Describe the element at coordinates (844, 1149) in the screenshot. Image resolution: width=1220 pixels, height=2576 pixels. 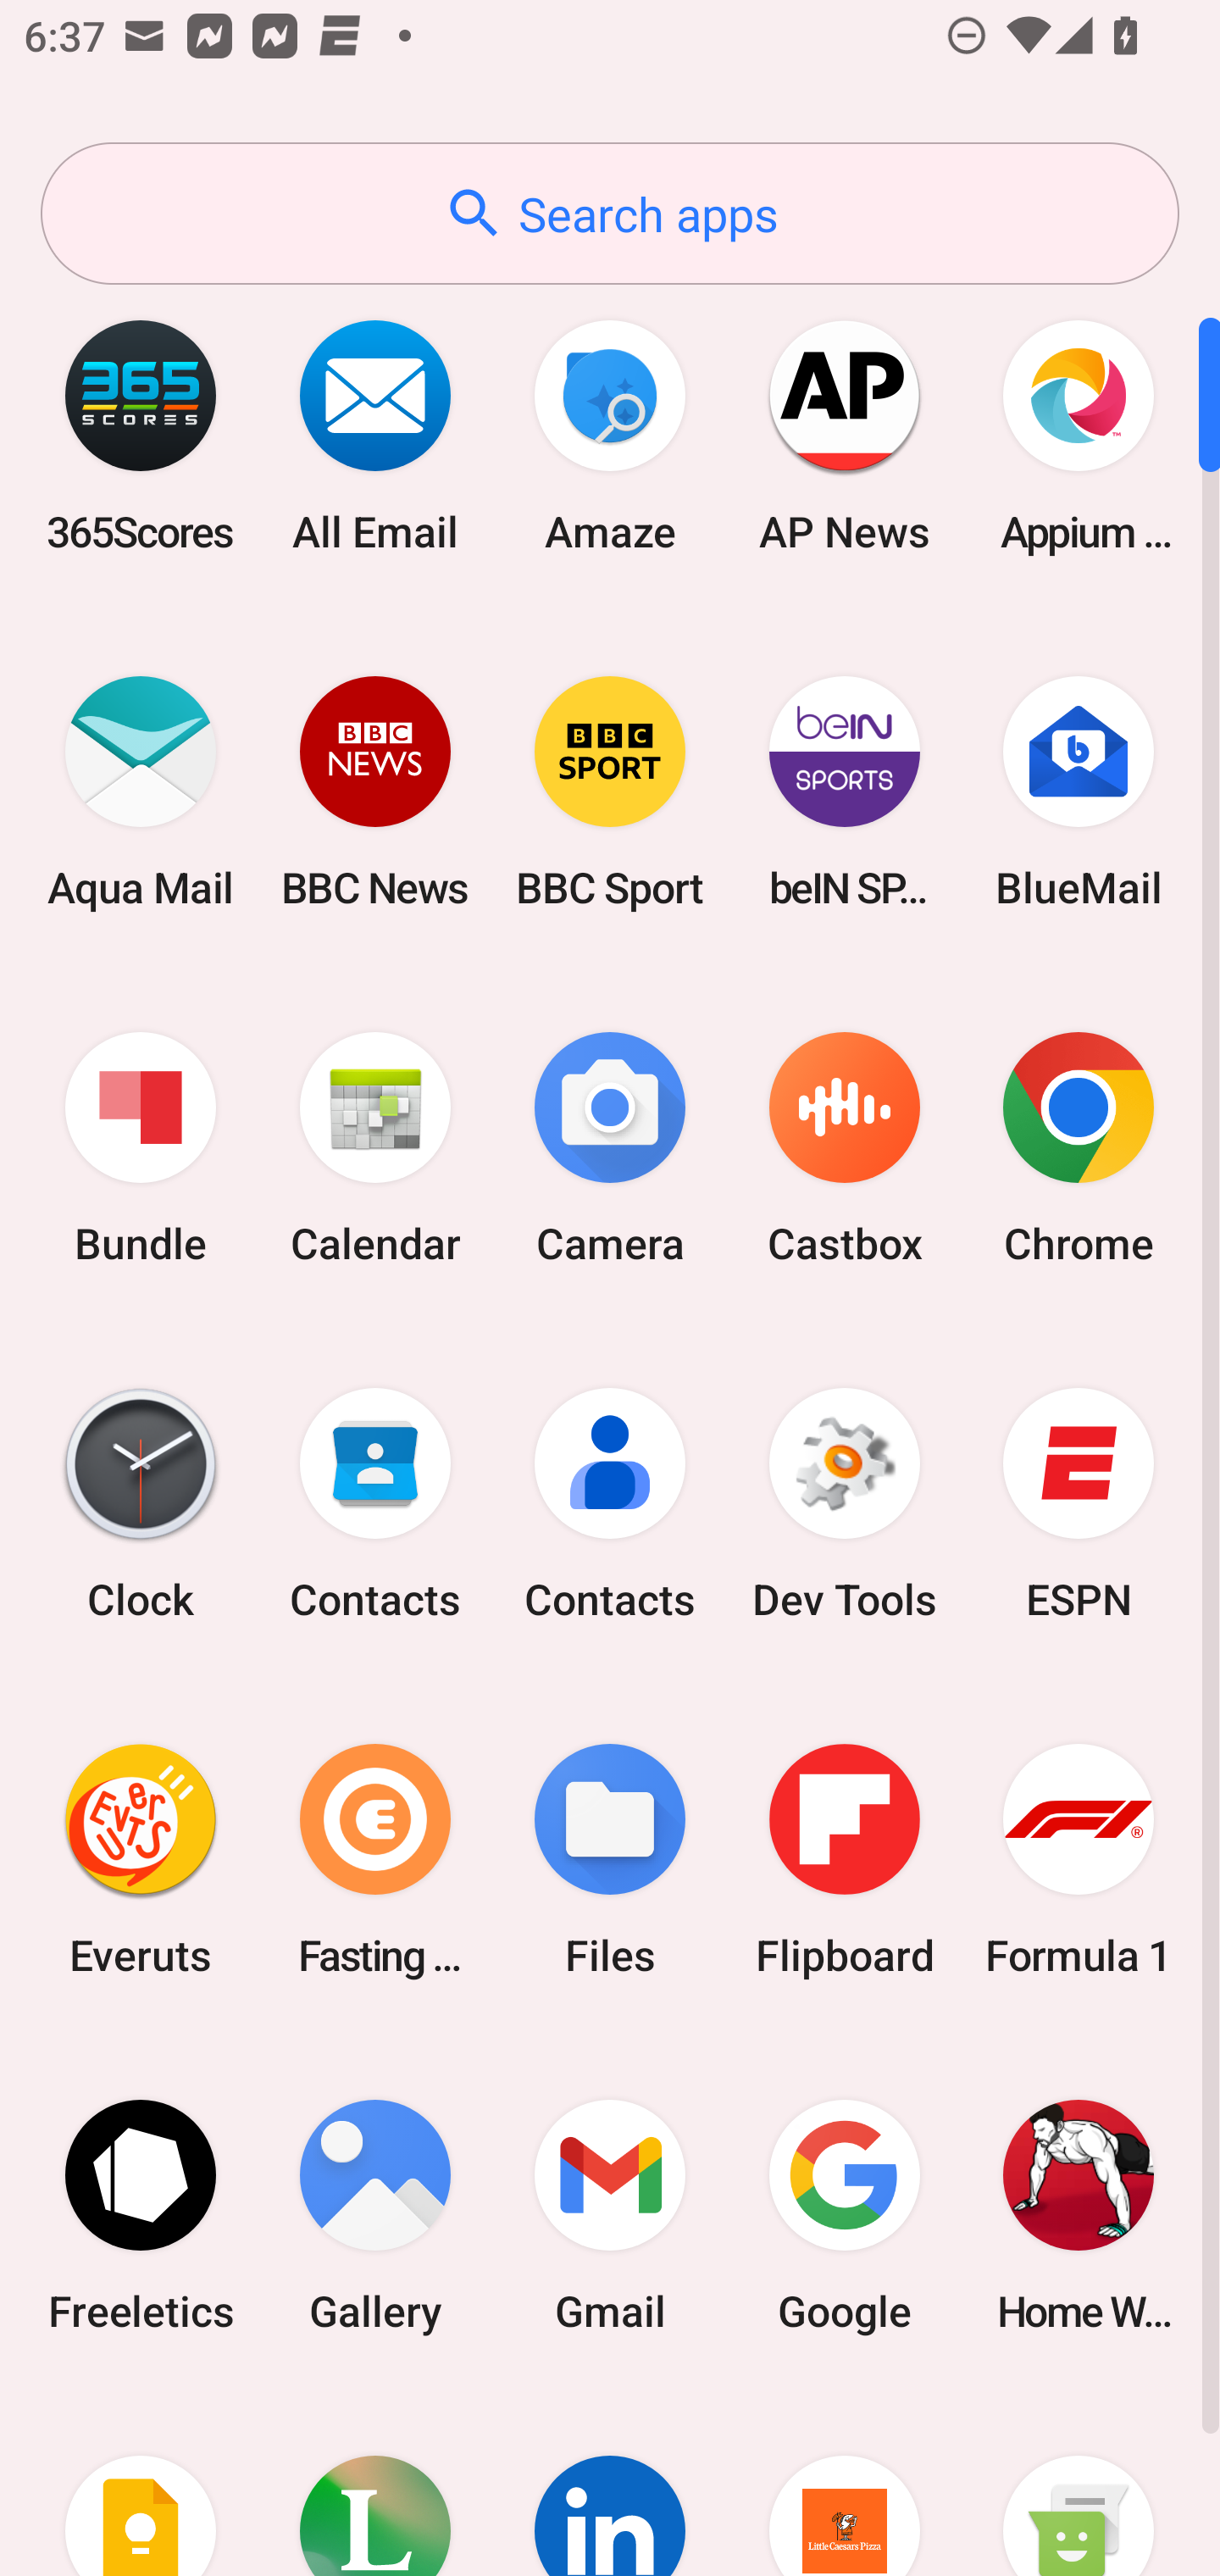
I see `Castbox` at that location.